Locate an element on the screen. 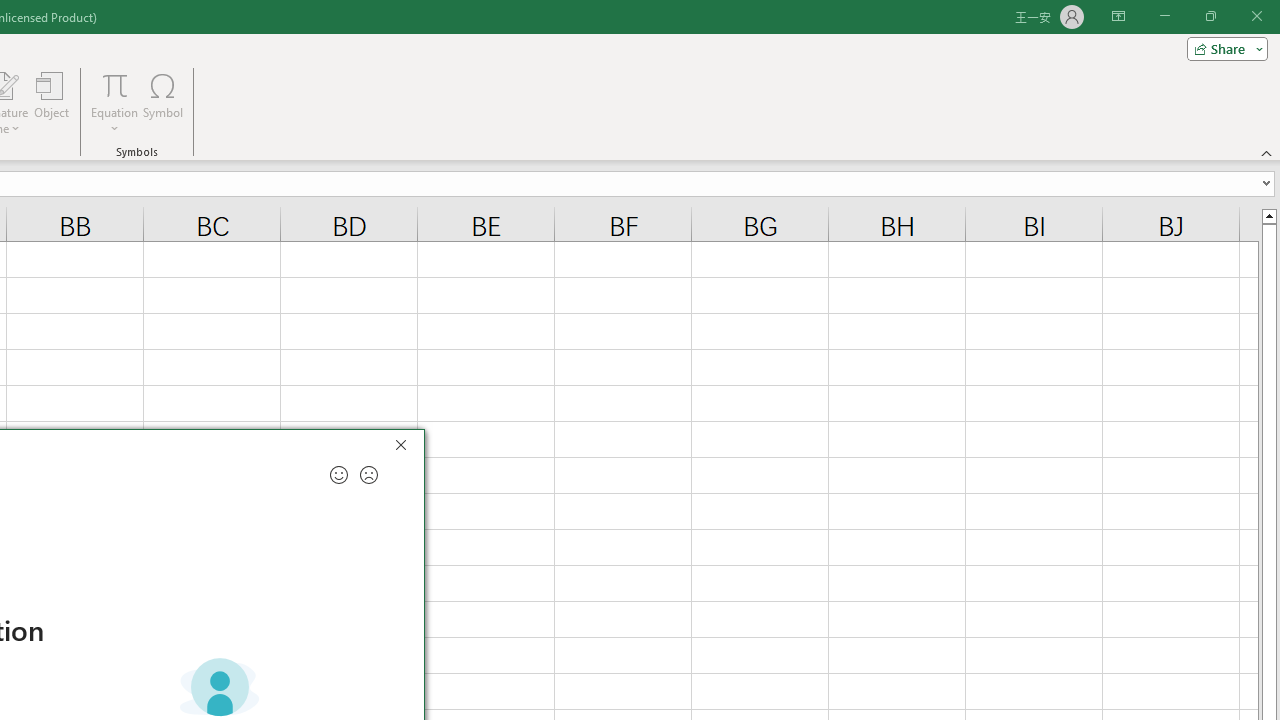  Send a frown for feedback is located at coordinates (369, 475).